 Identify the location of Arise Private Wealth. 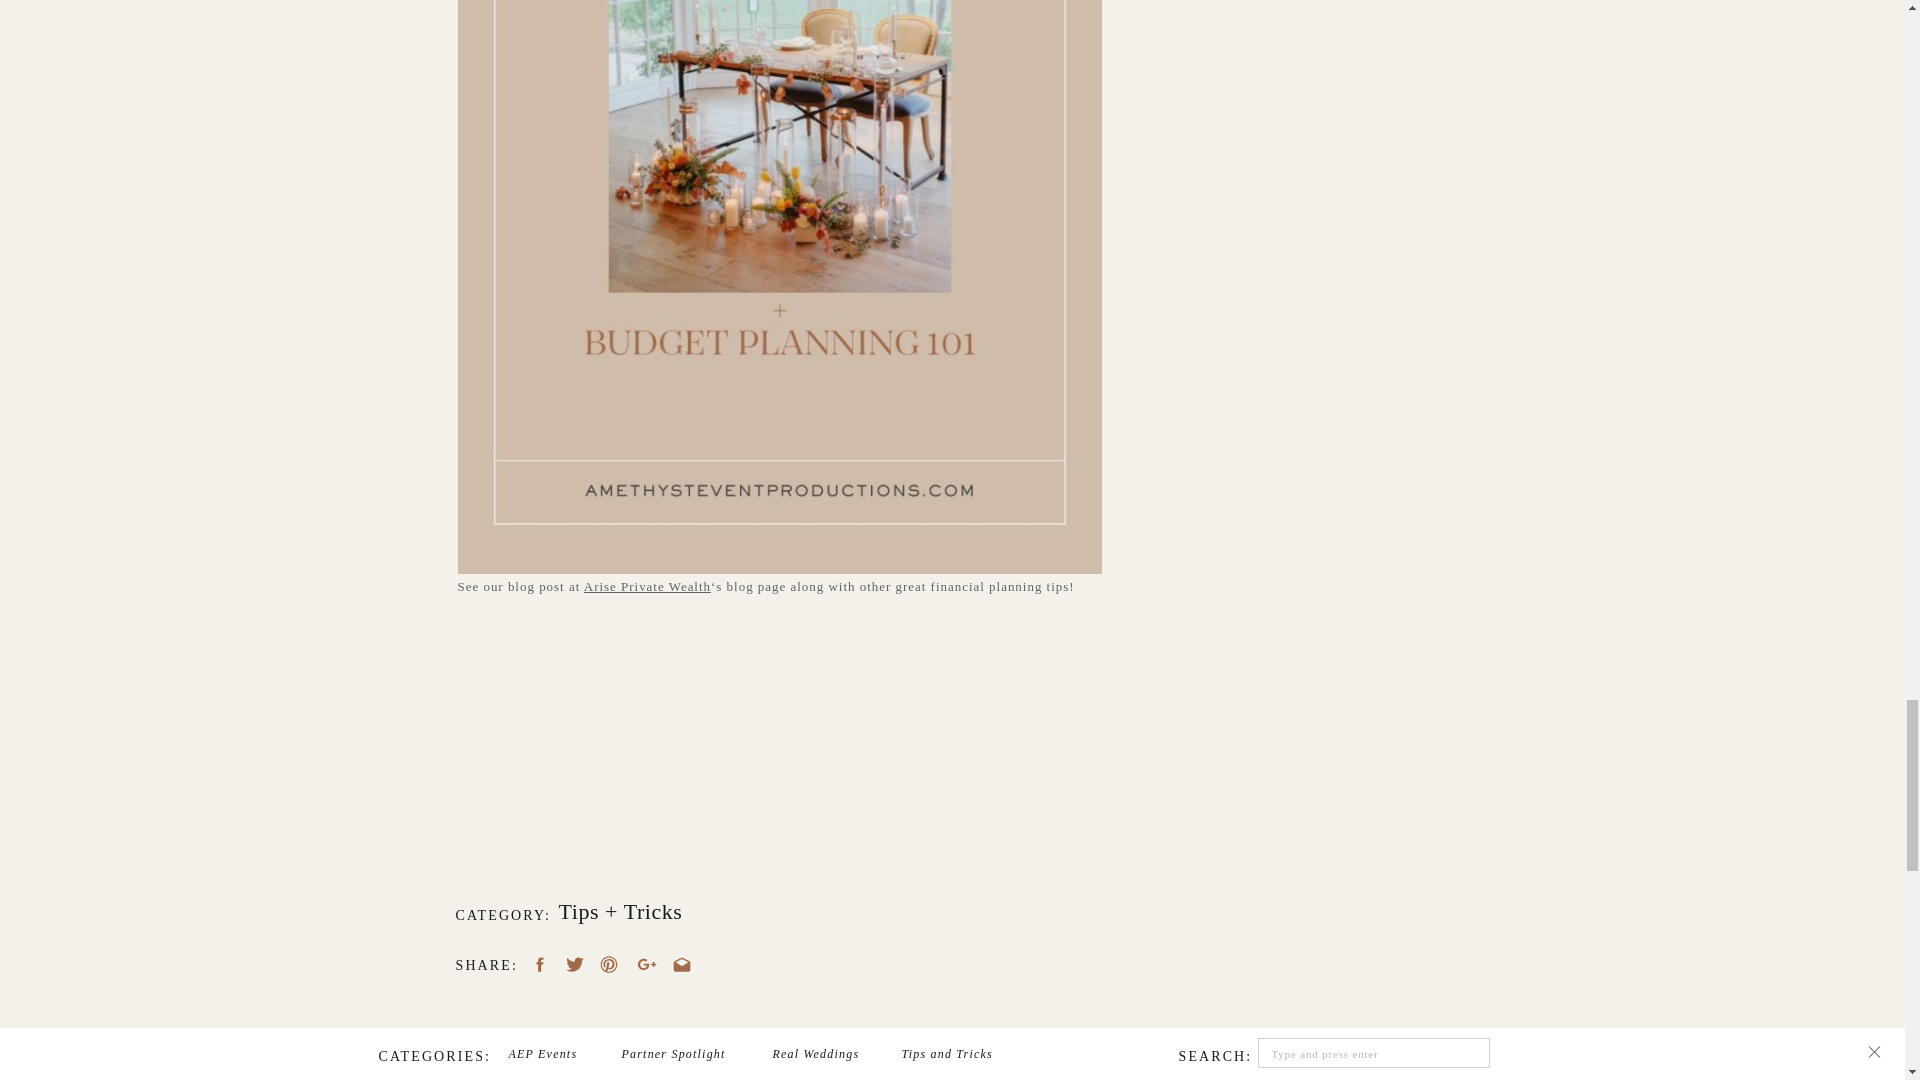
(646, 586).